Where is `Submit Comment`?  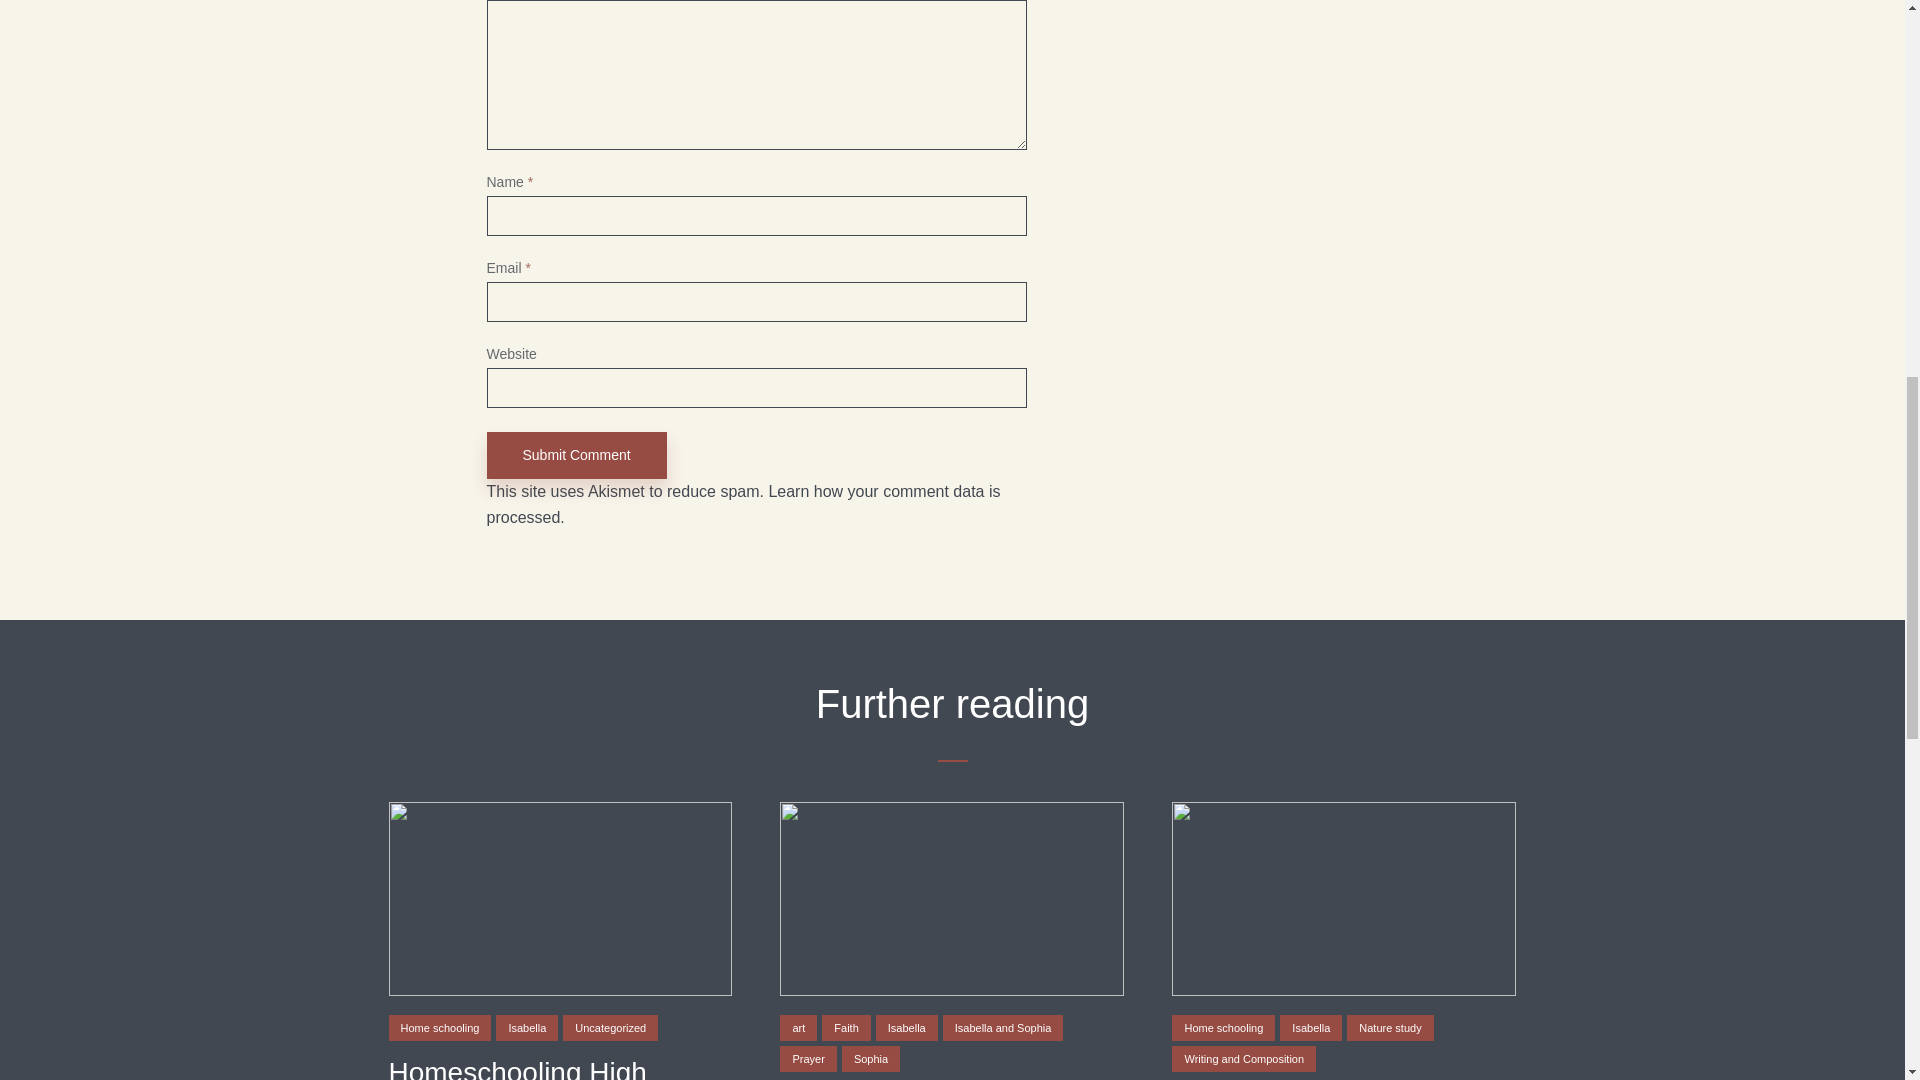
Submit Comment is located at coordinates (576, 456).